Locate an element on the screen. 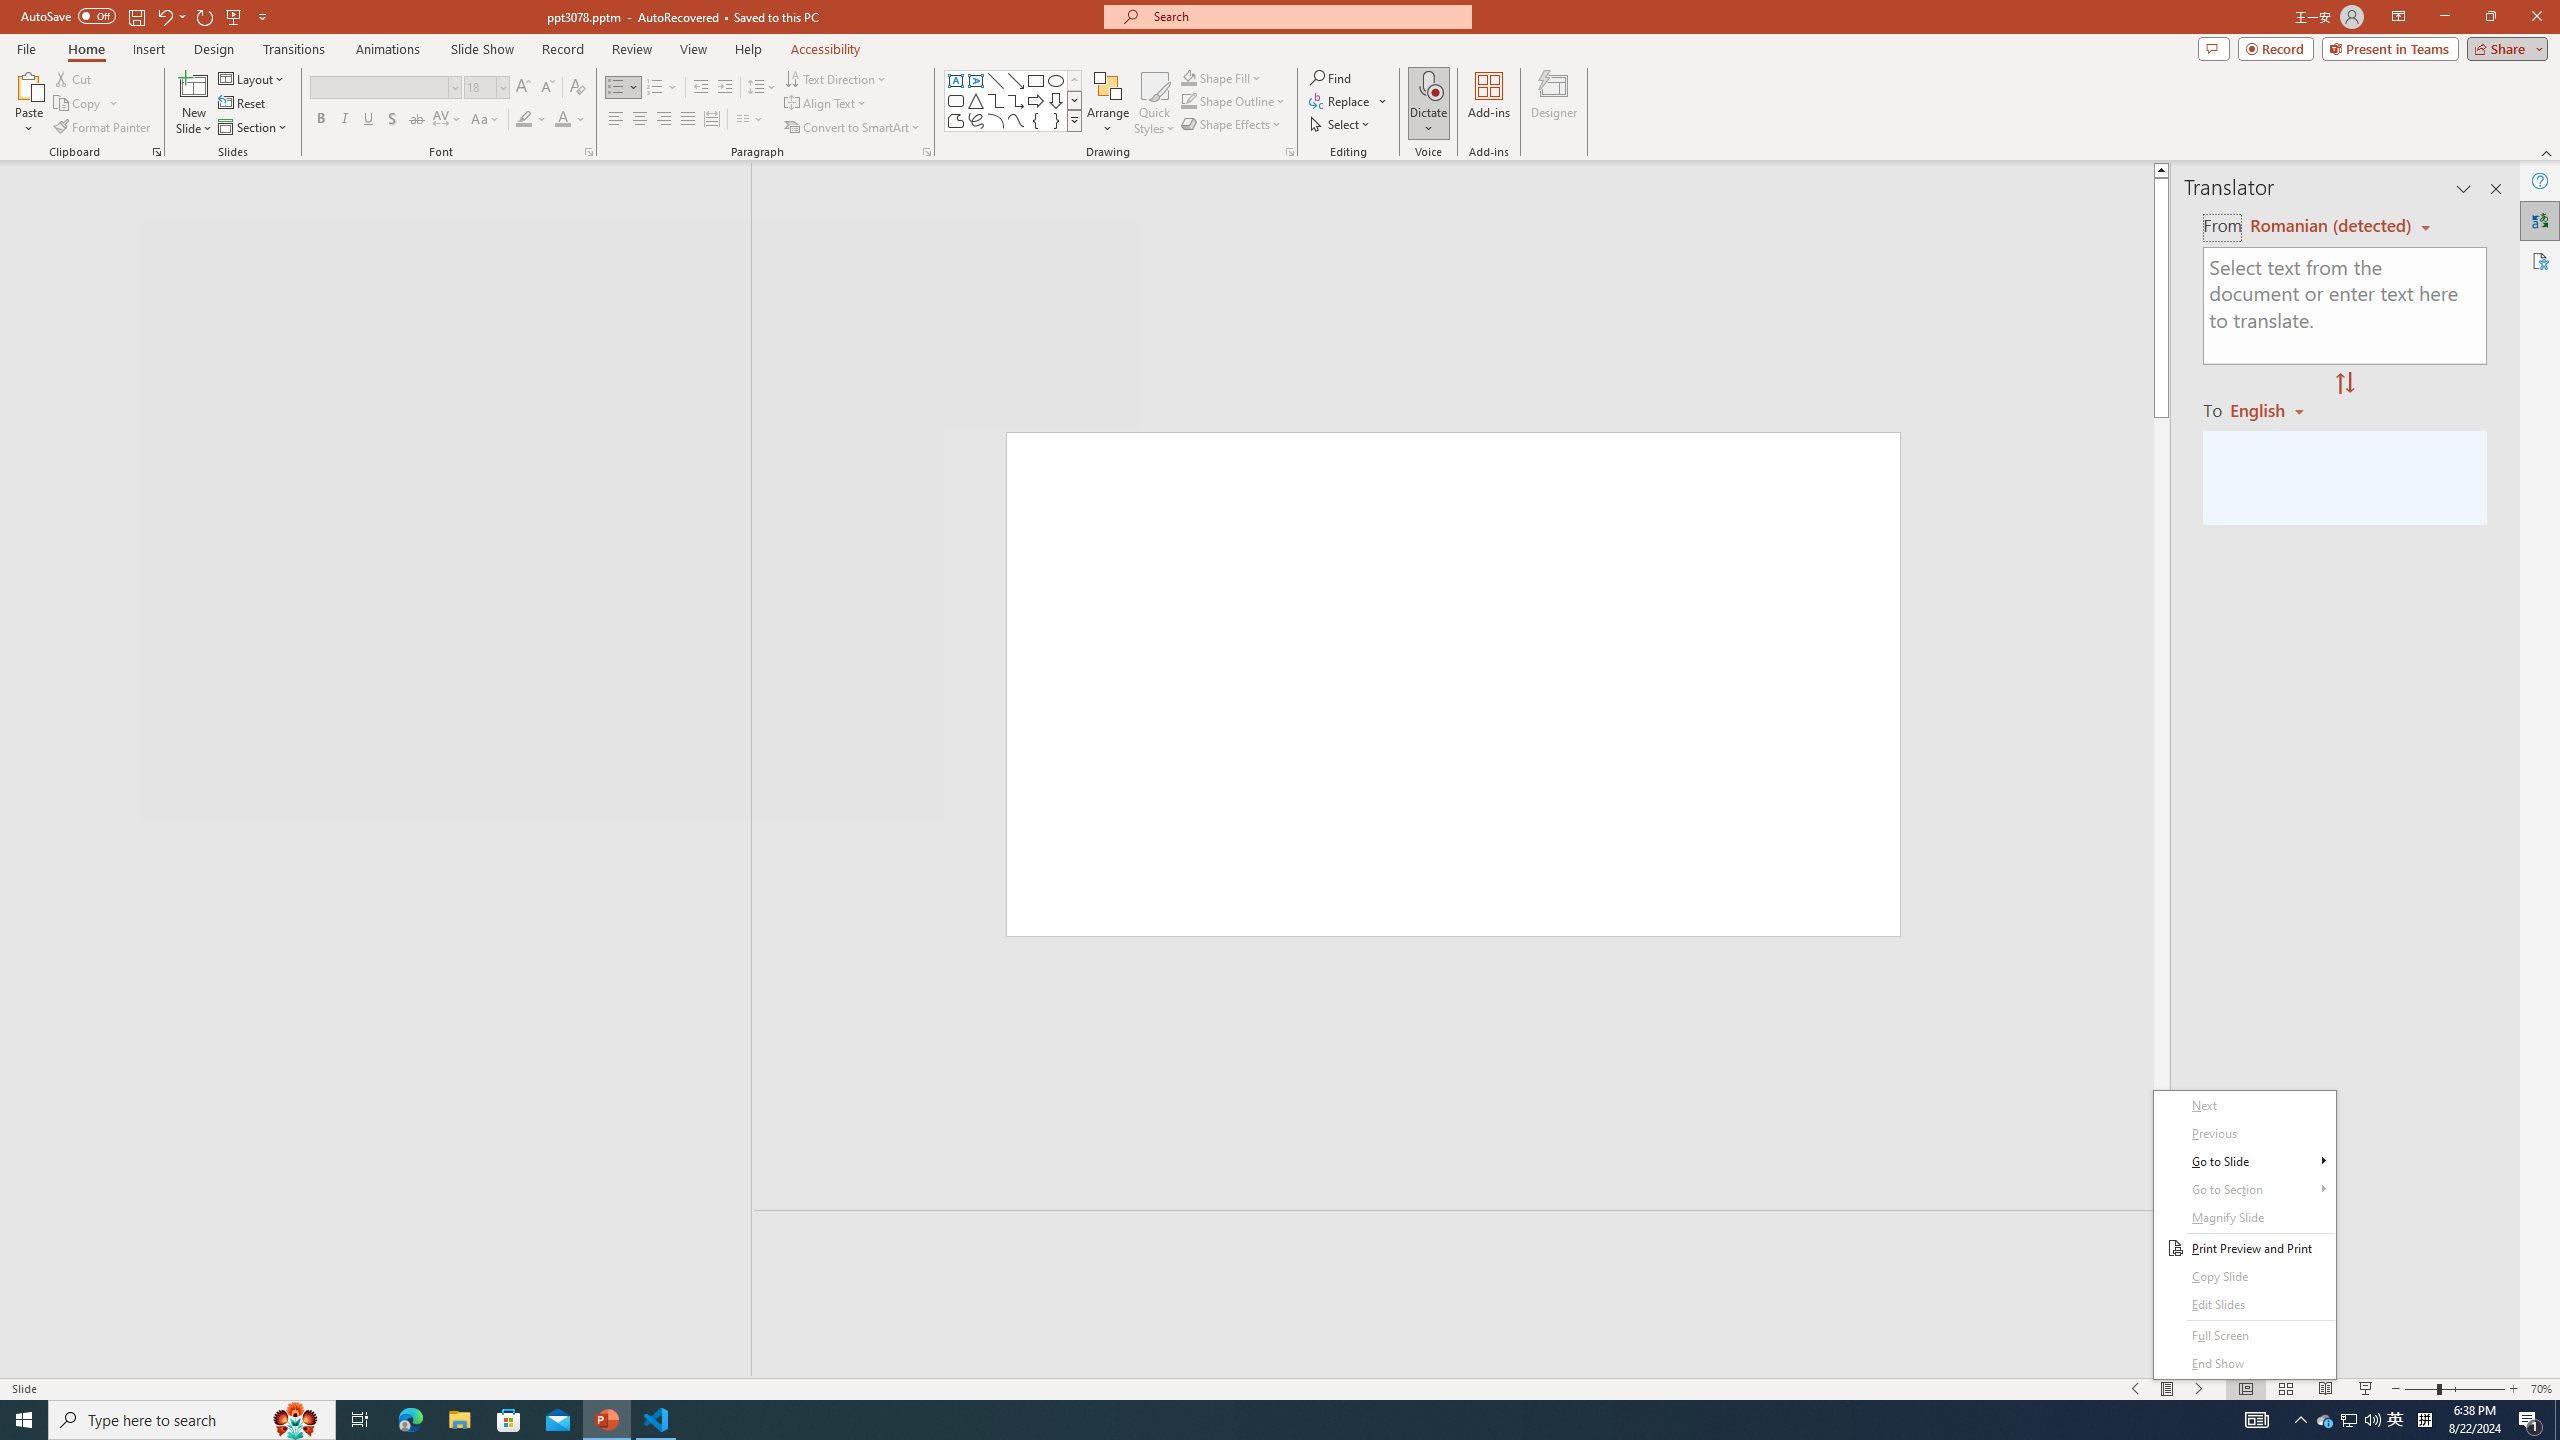 The image size is (2560, 1440). Freeform: Shape is located at coordinates (956, 120).